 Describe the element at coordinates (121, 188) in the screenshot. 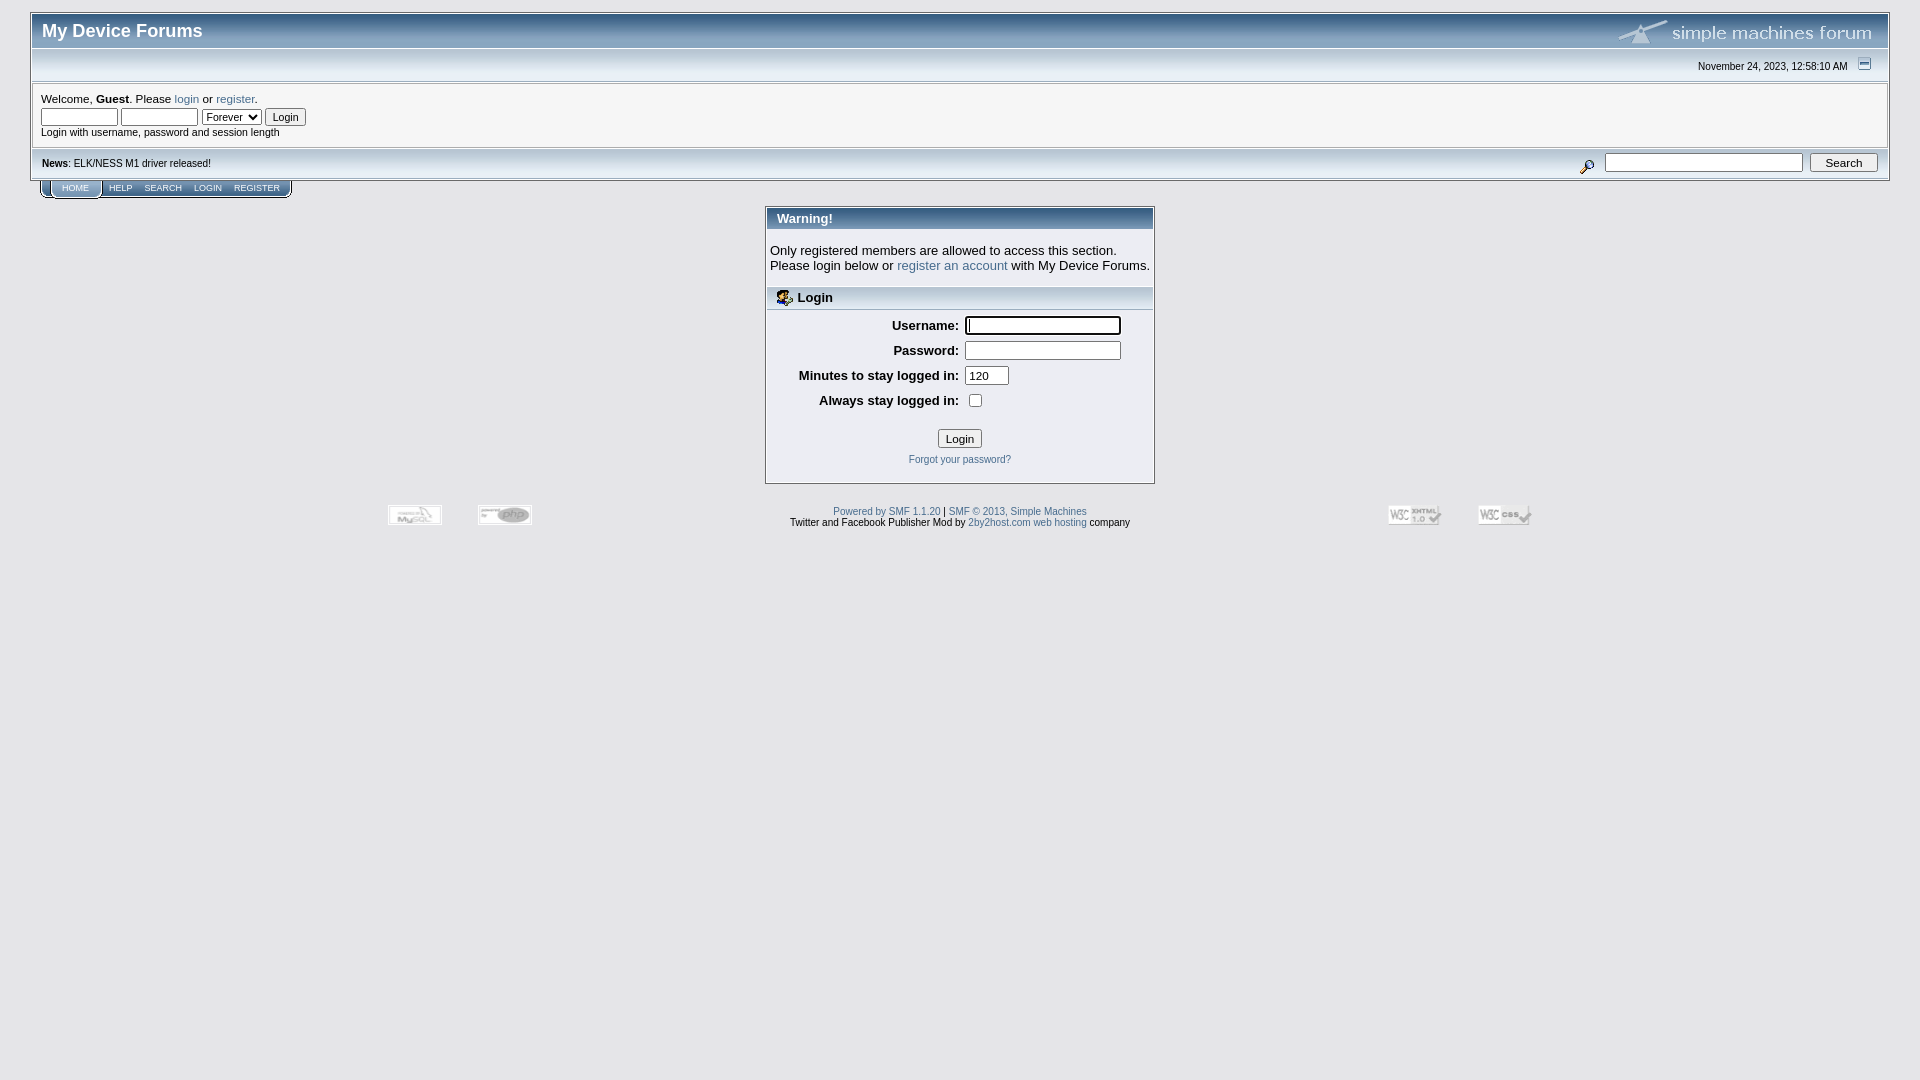

I see `HELP` at that location.